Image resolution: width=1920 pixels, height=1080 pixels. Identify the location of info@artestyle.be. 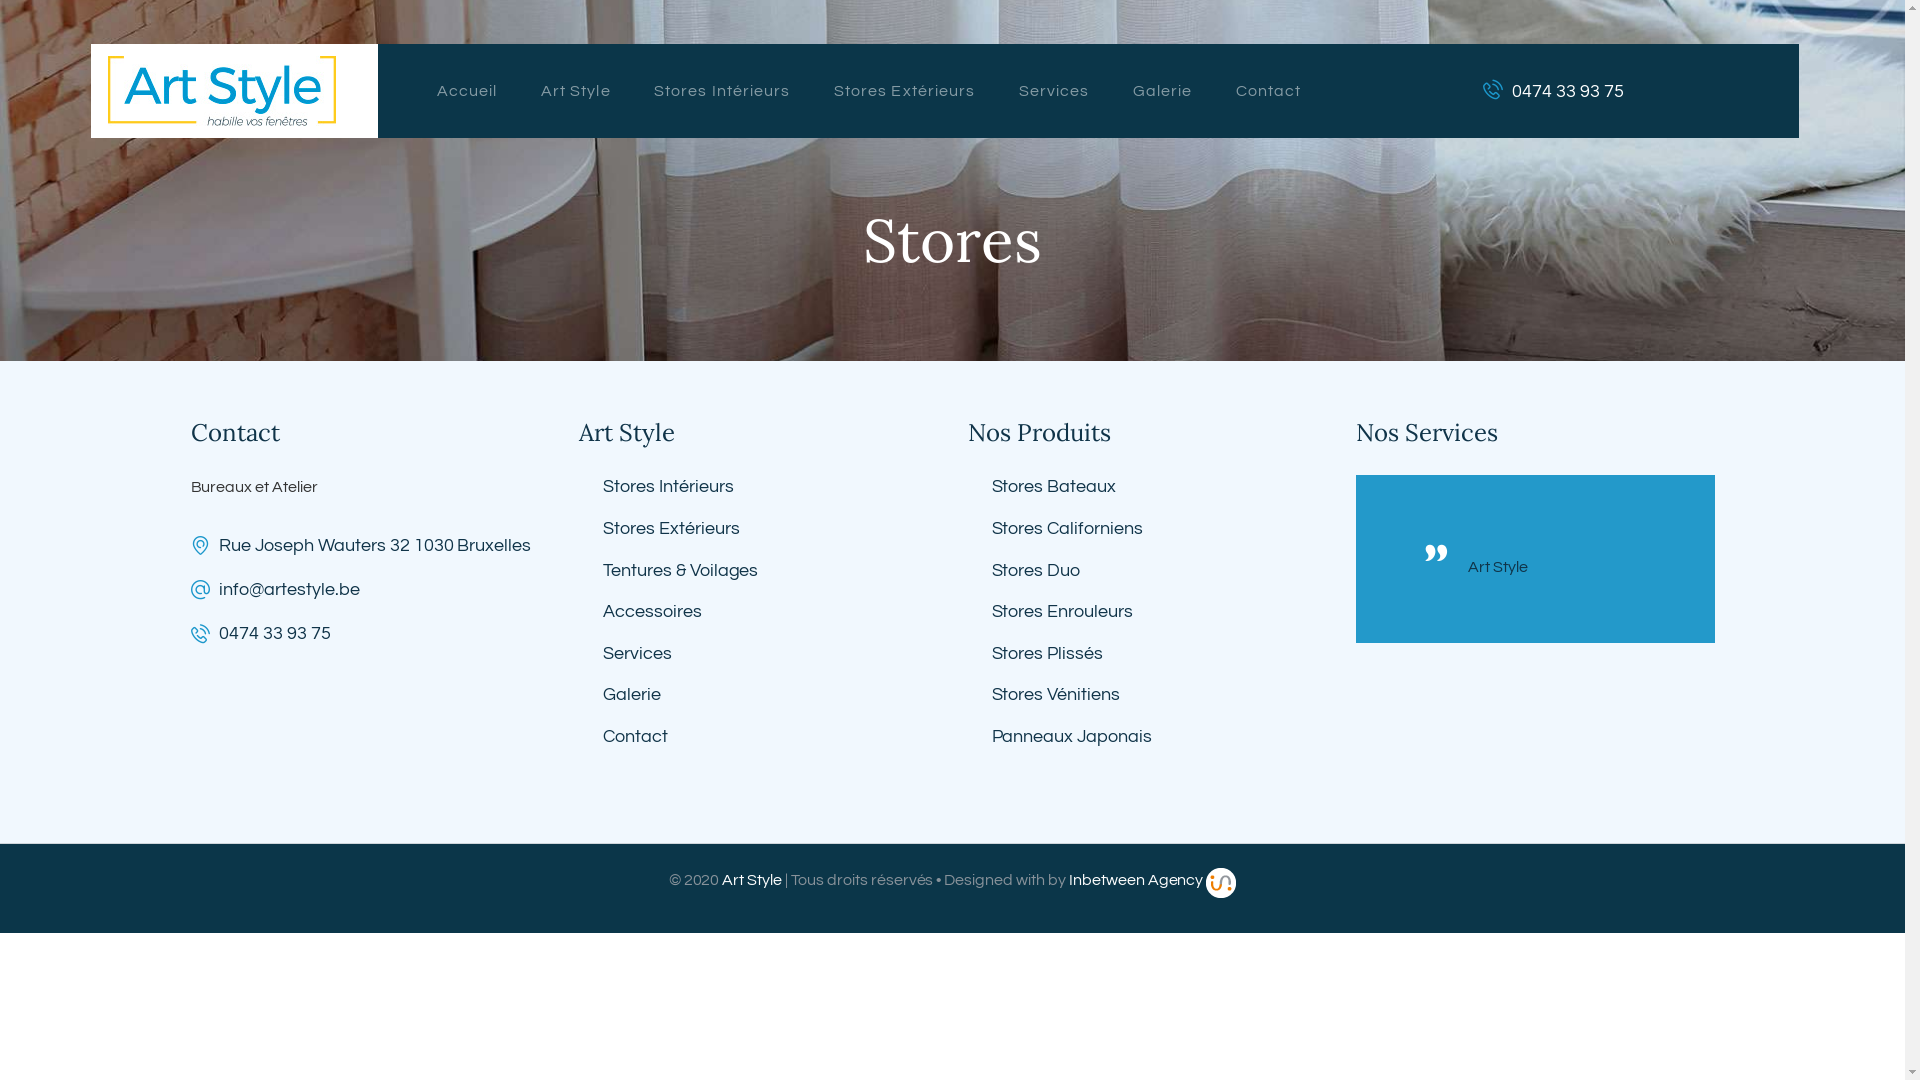
(290, 590).